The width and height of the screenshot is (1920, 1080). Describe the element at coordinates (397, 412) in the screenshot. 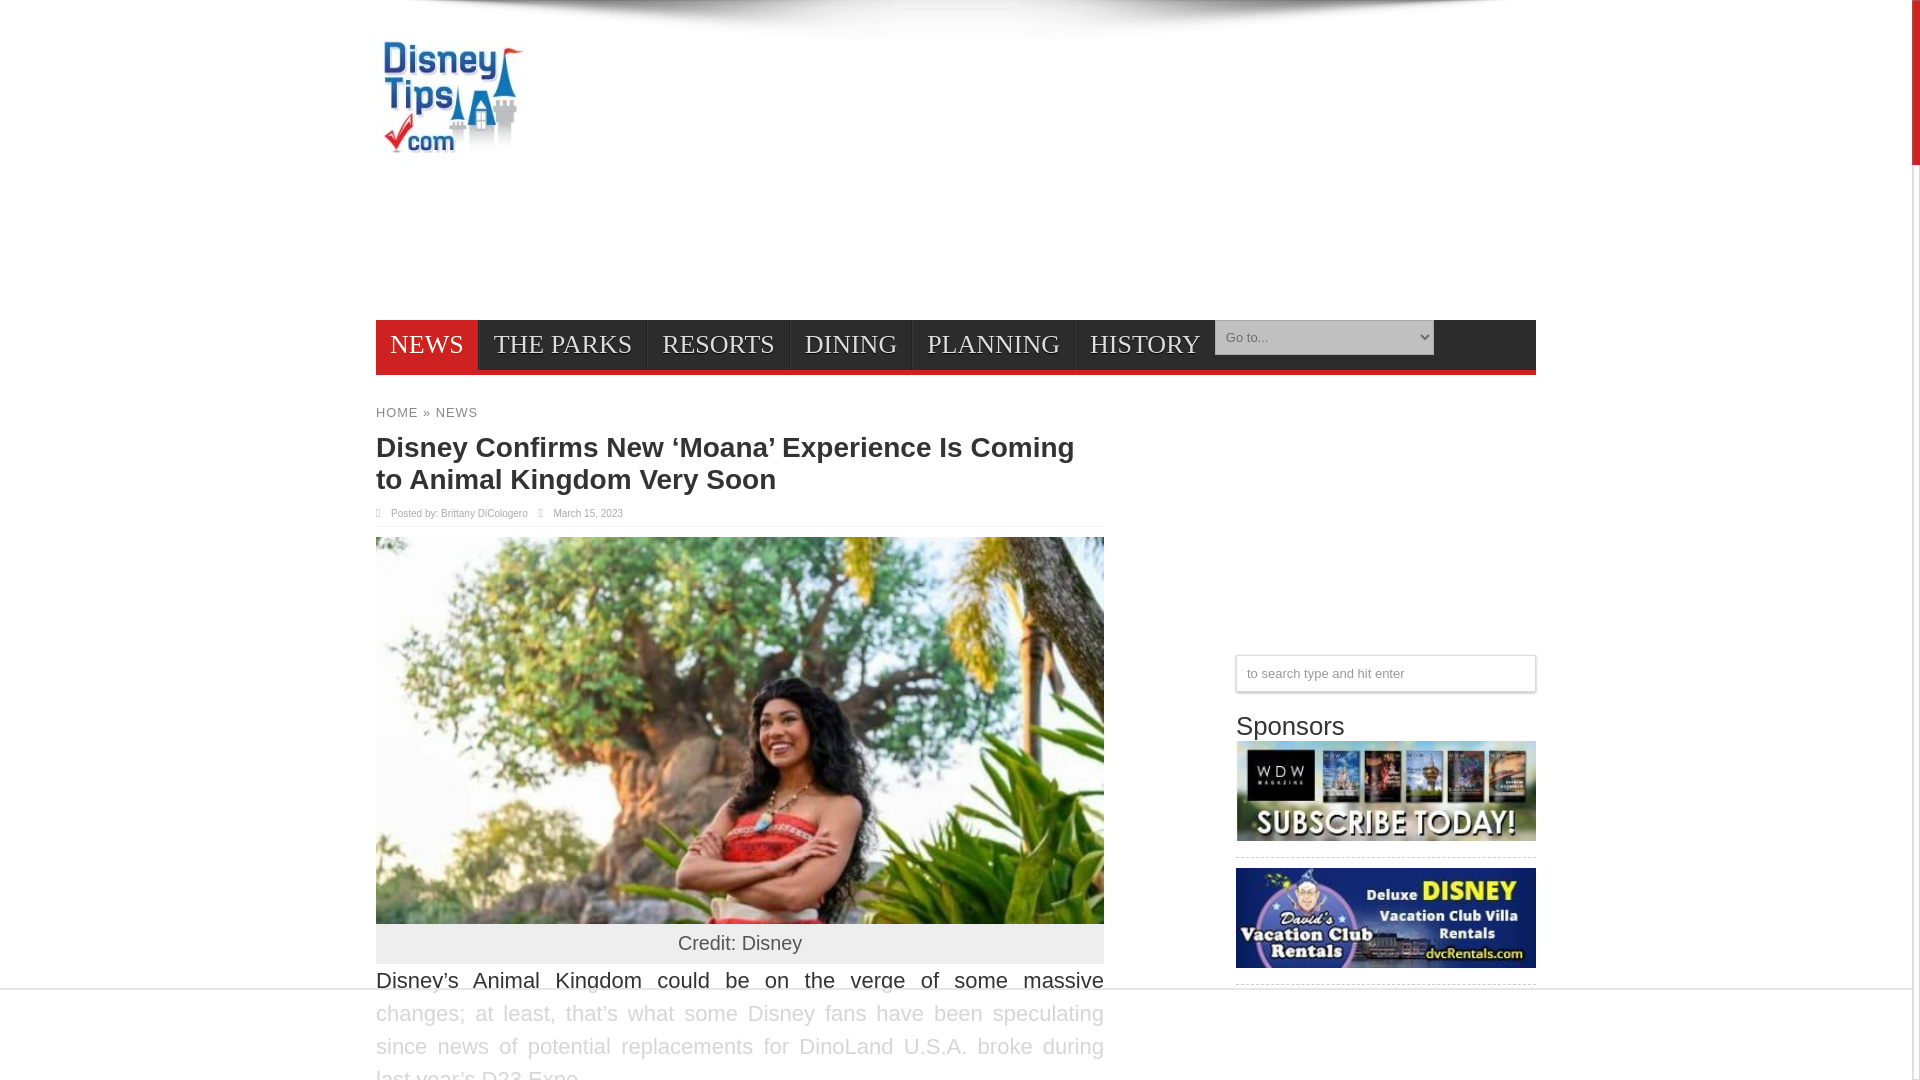

I see `HOME` at that location.